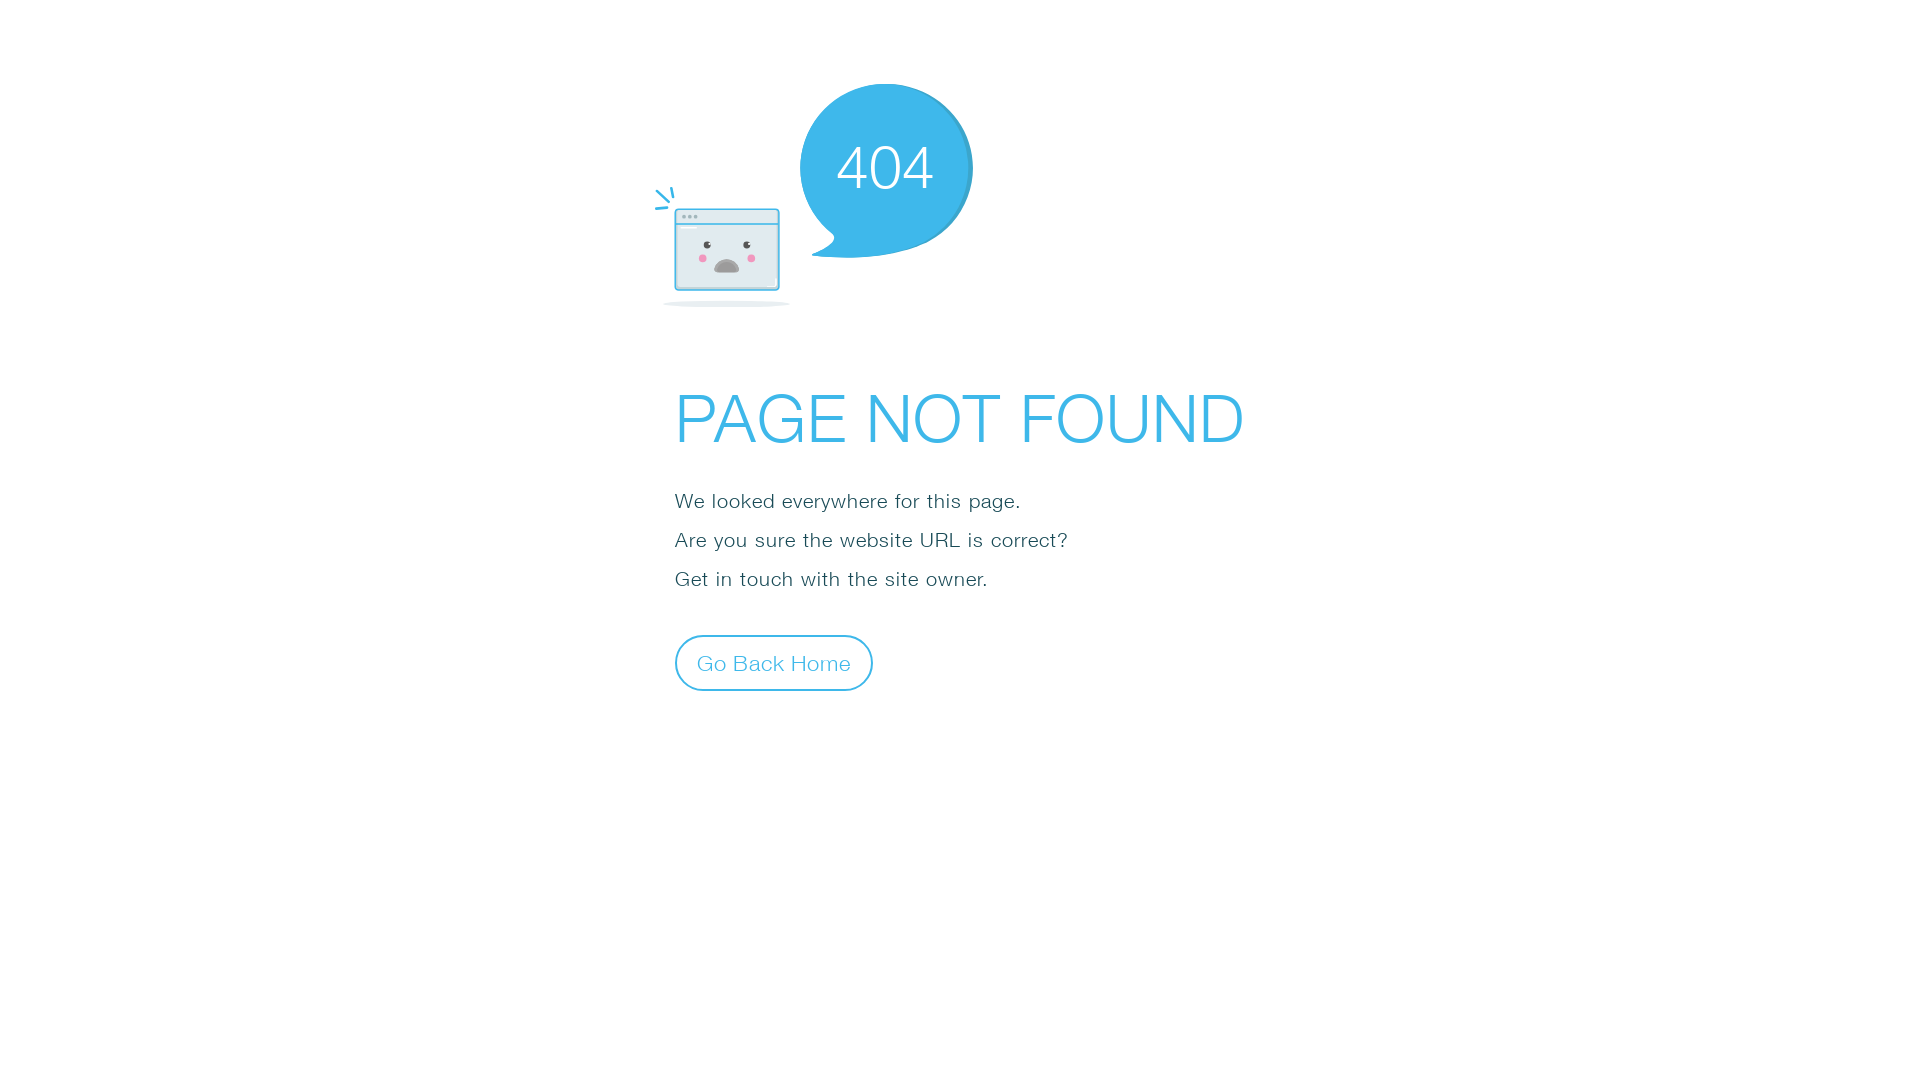 Image resolution: width=1920 pixels, height=1080 pixels. I want to click on Go Back Home, so click(774, 662).